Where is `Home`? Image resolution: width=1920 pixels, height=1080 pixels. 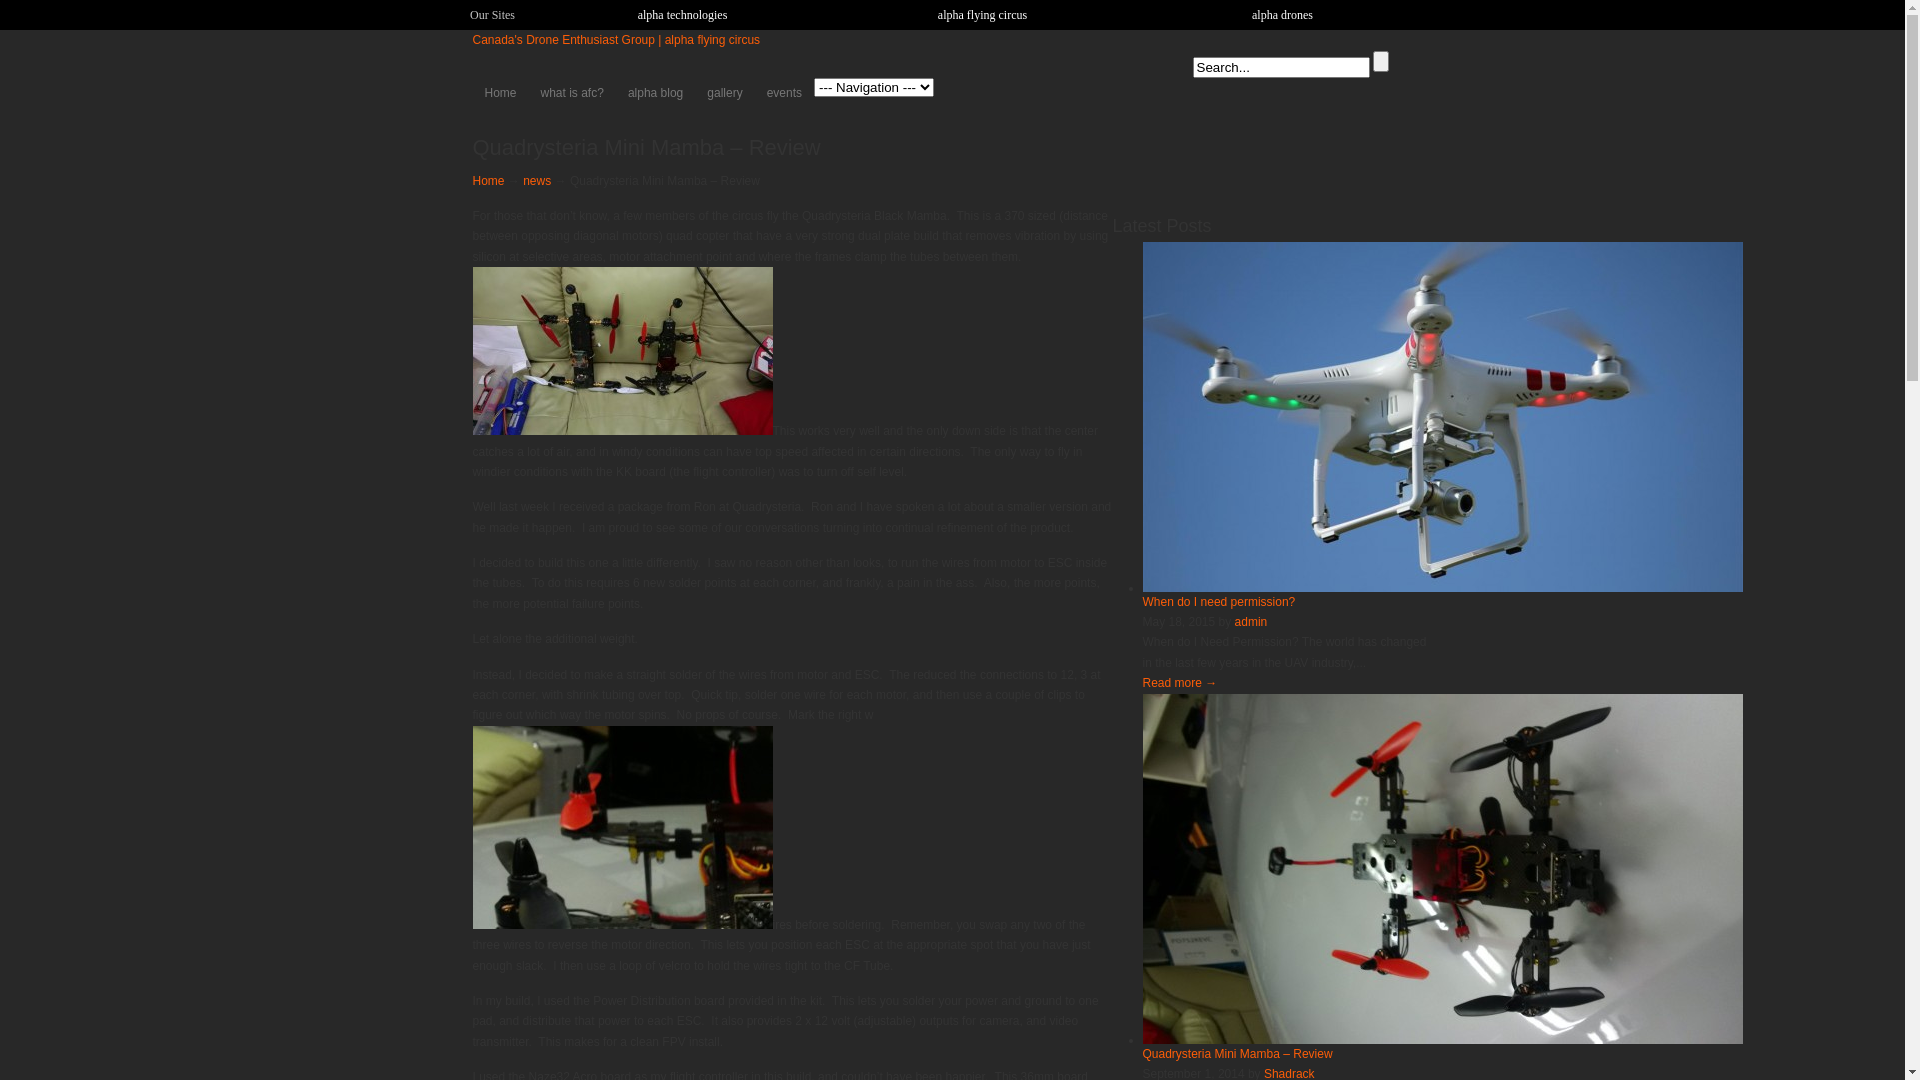 Home is located at coordinates (488, 181).